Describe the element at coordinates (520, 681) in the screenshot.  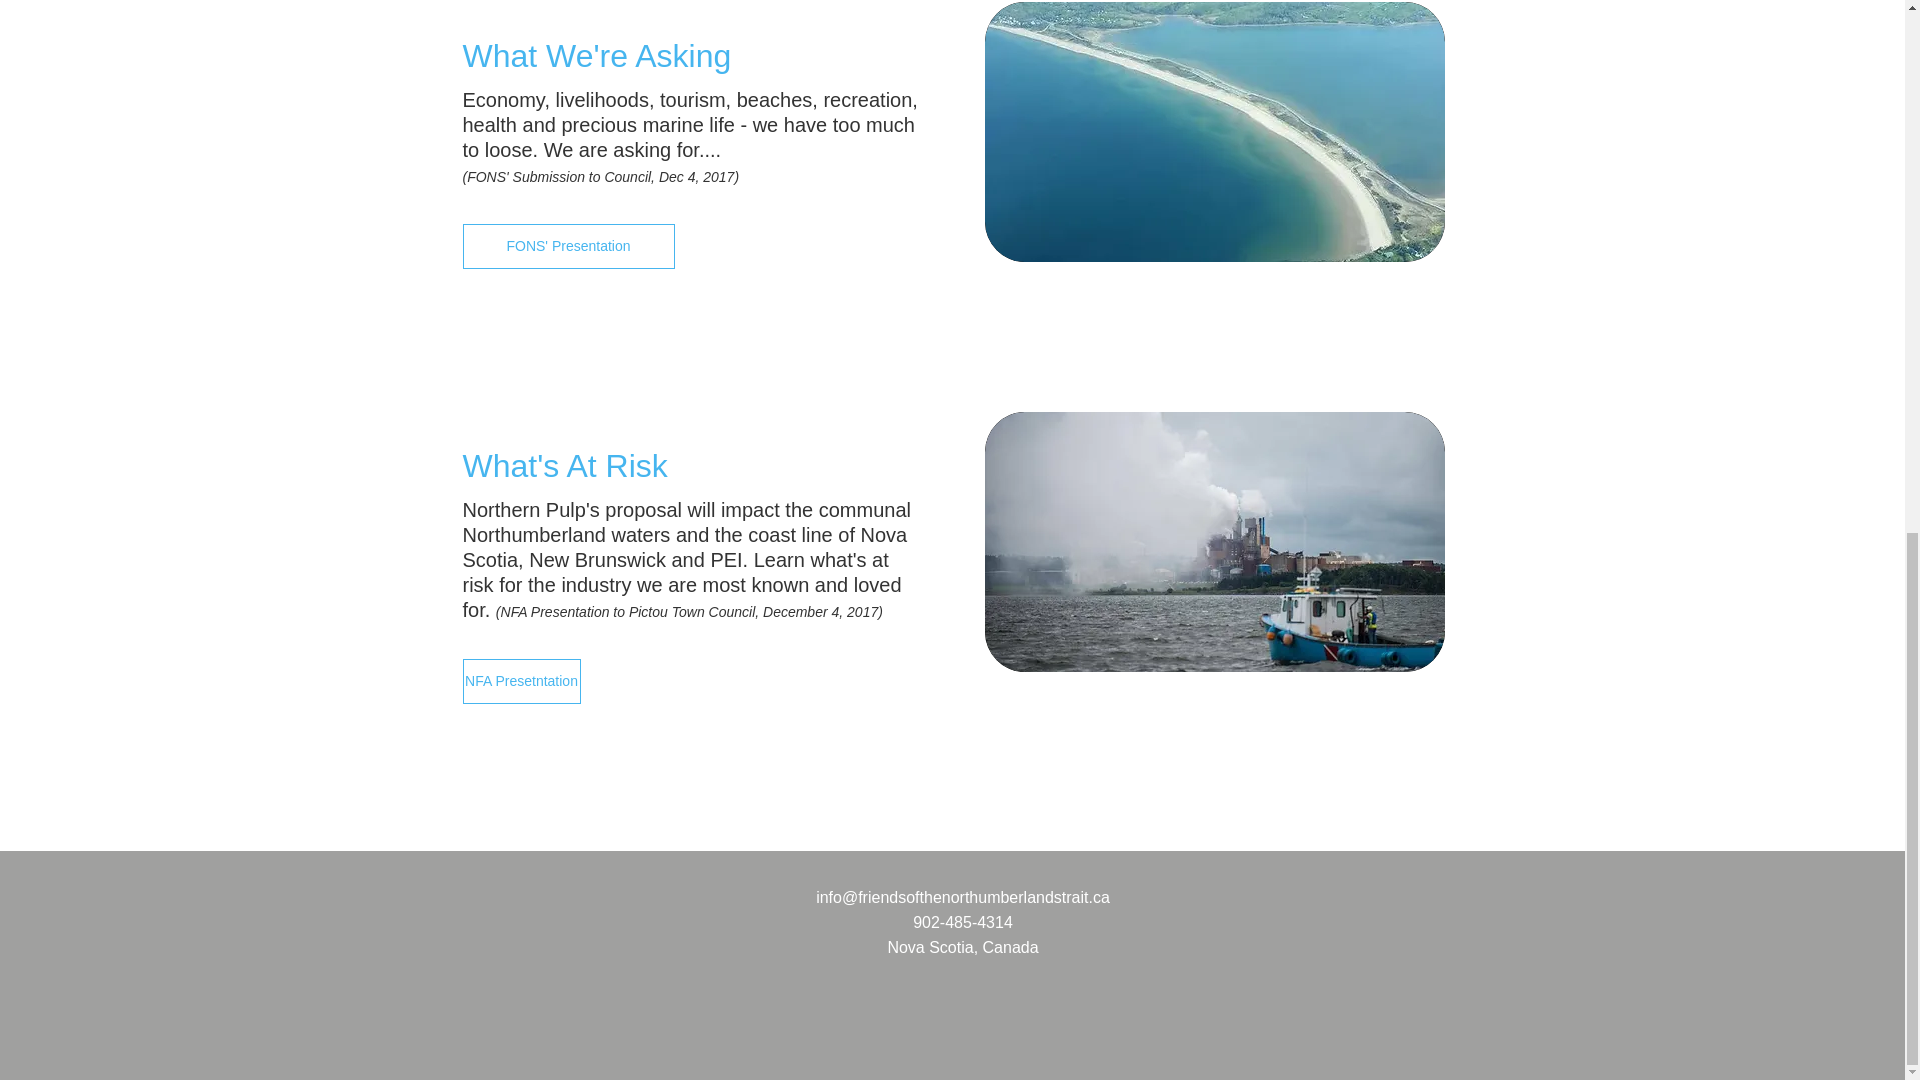
I see `NFA Presetntation` at that location.